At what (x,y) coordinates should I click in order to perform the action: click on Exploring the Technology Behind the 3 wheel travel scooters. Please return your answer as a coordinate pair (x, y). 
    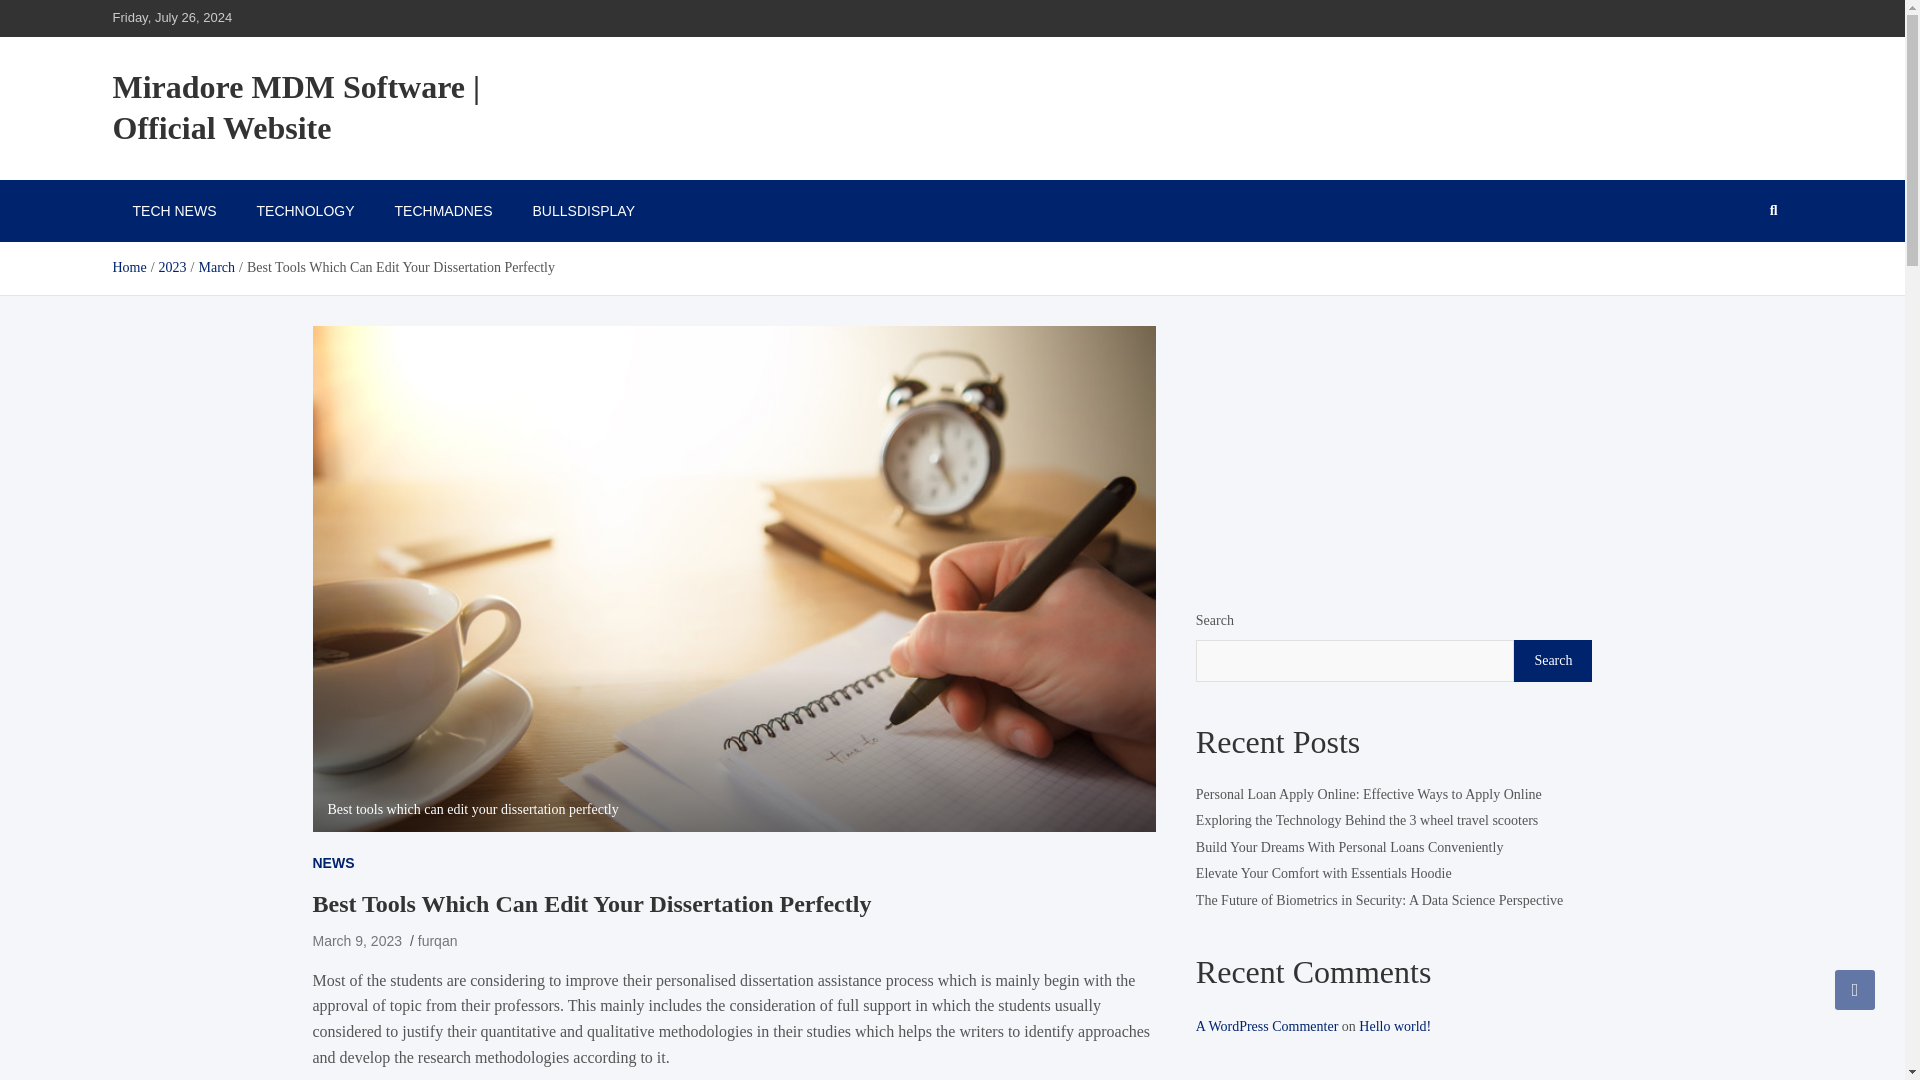
    Looking at the image, I should click on (1366, 822).